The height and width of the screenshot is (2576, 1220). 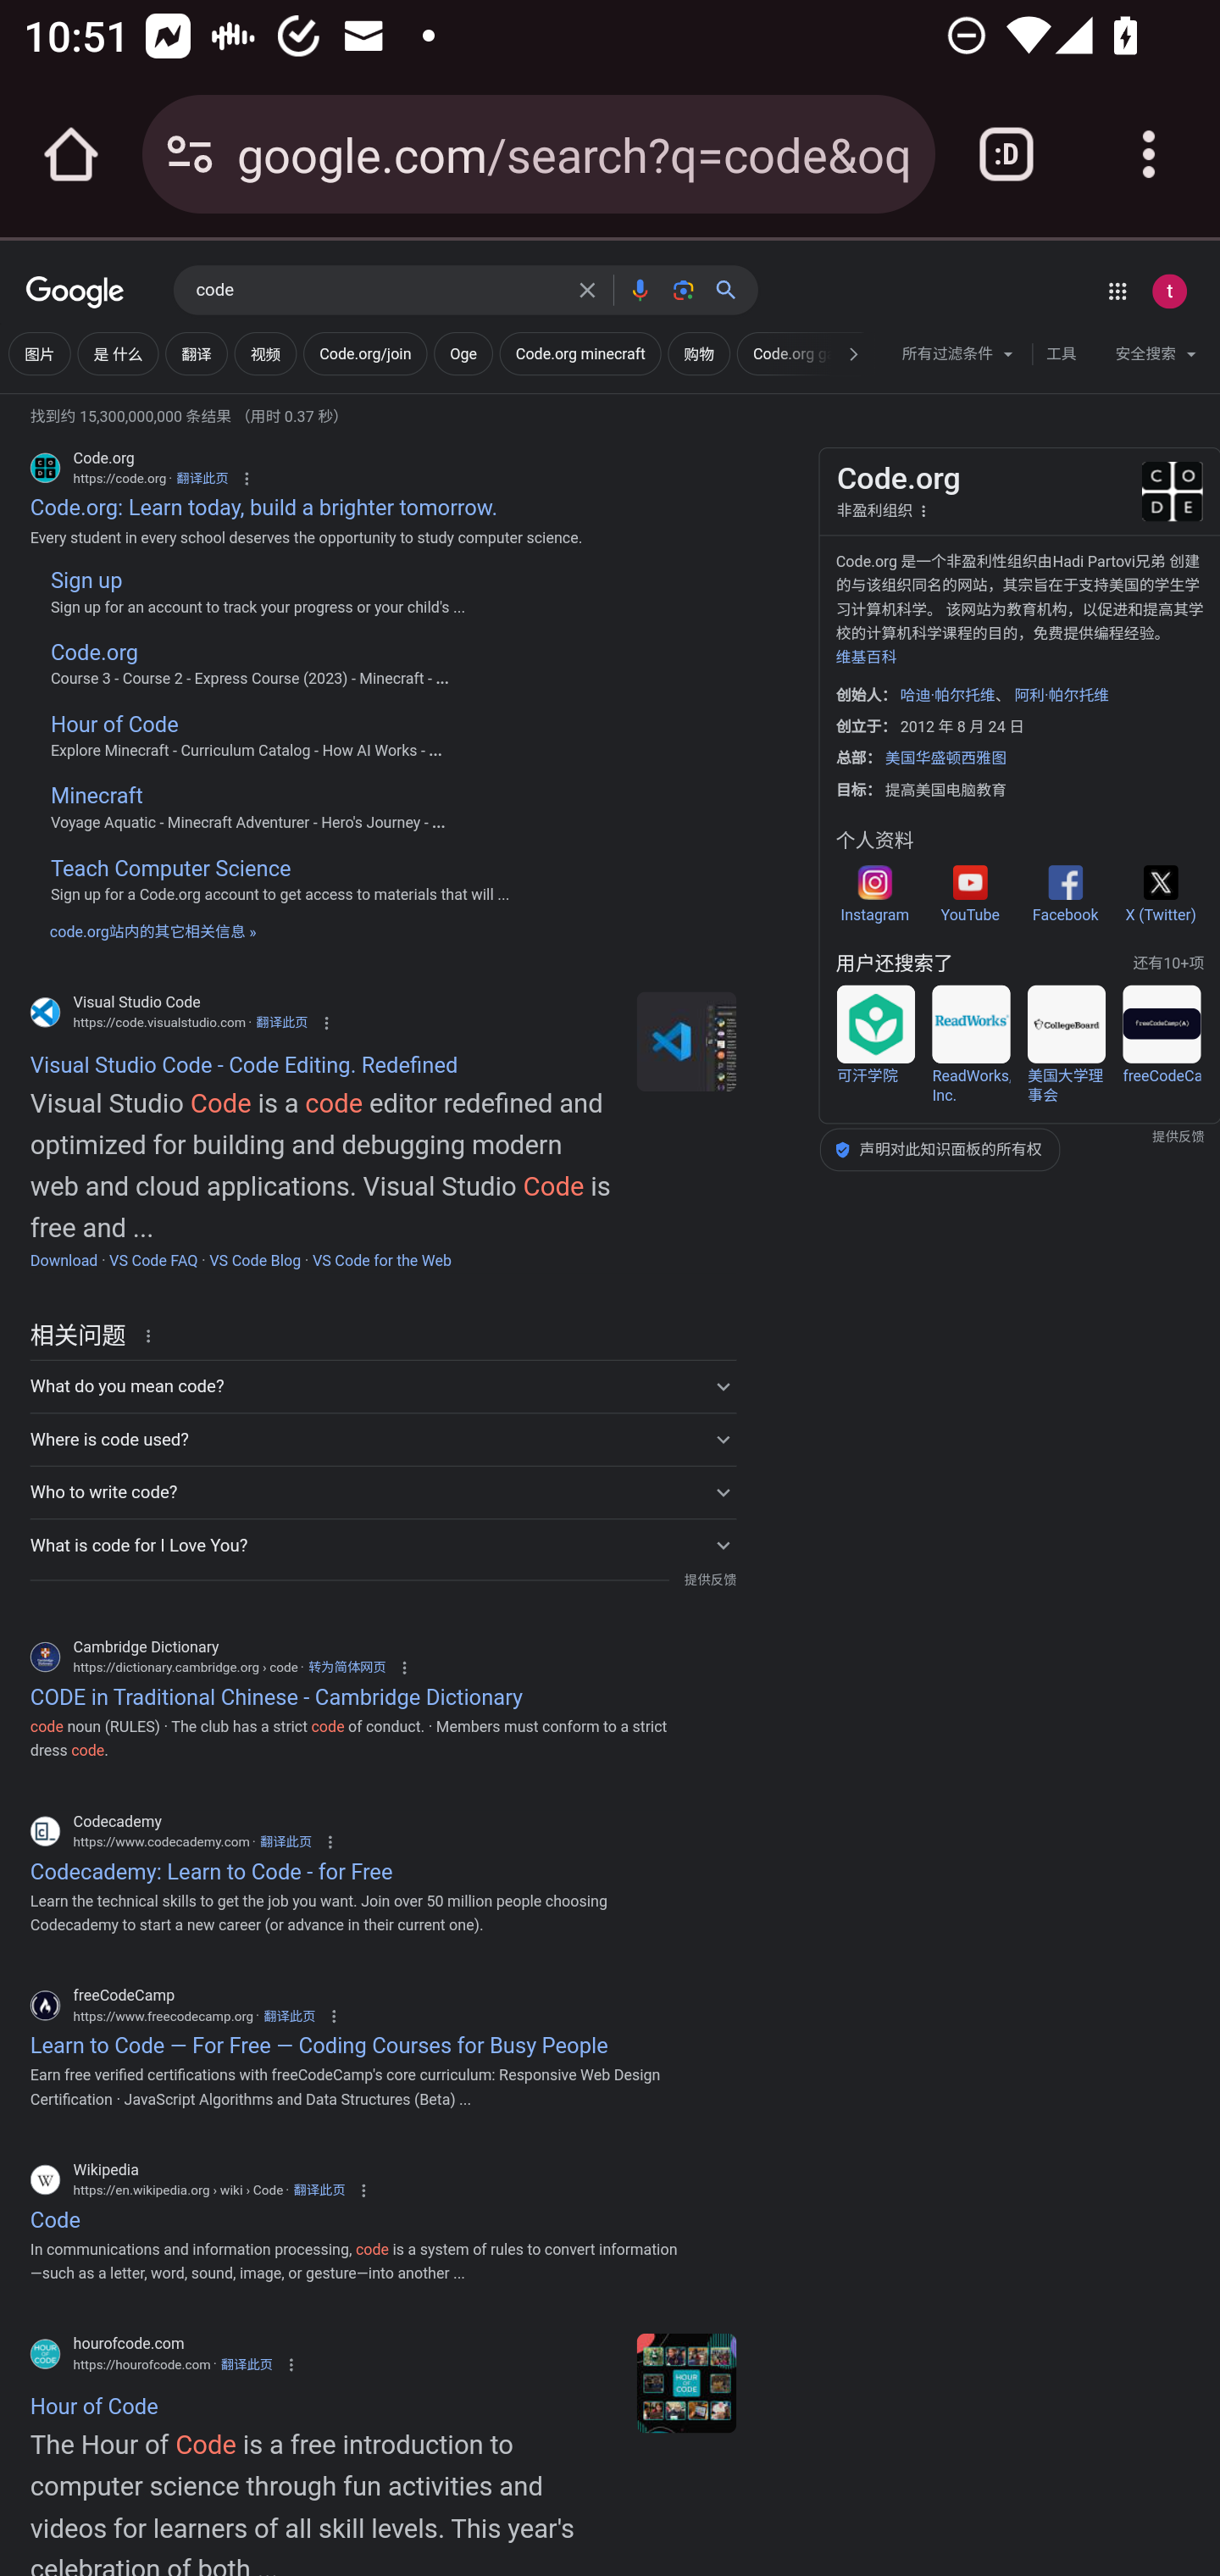 I want to click on 翻译此页, so click(x=285, y=1841).